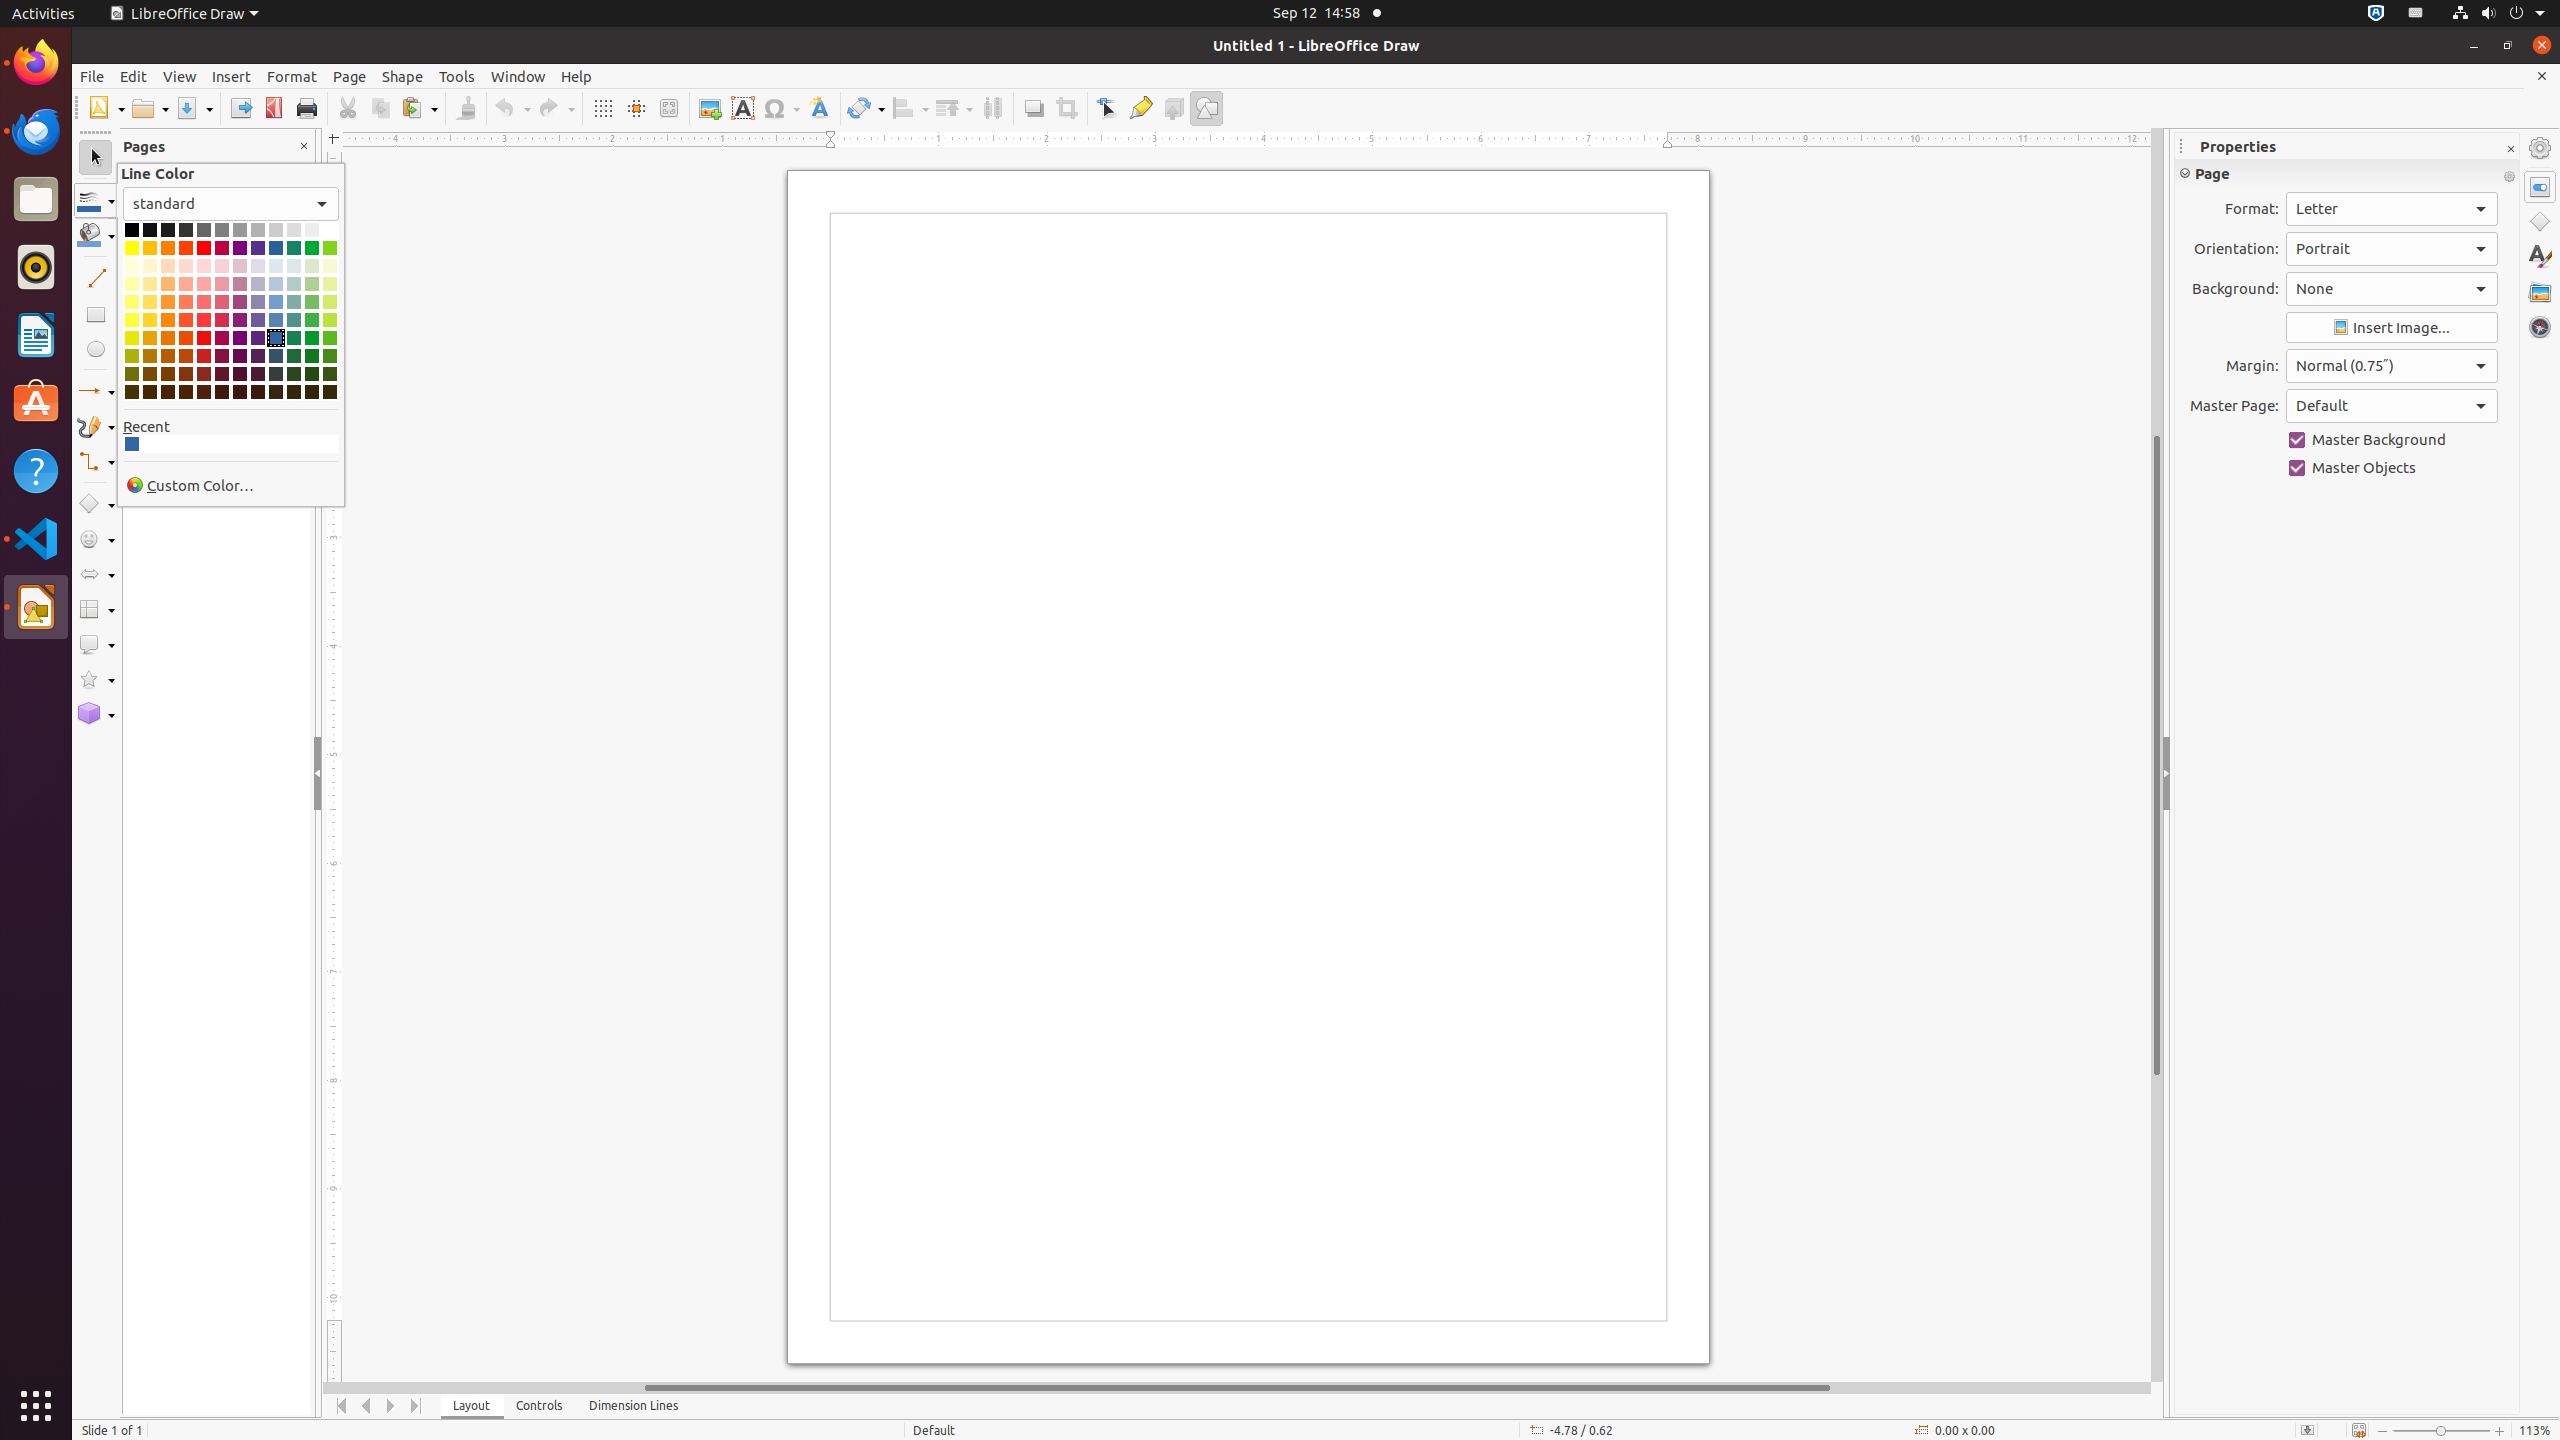 The width and height of the screenshot is (2560, 1440). I want to click on Light Teal 2, so click(294, 302).